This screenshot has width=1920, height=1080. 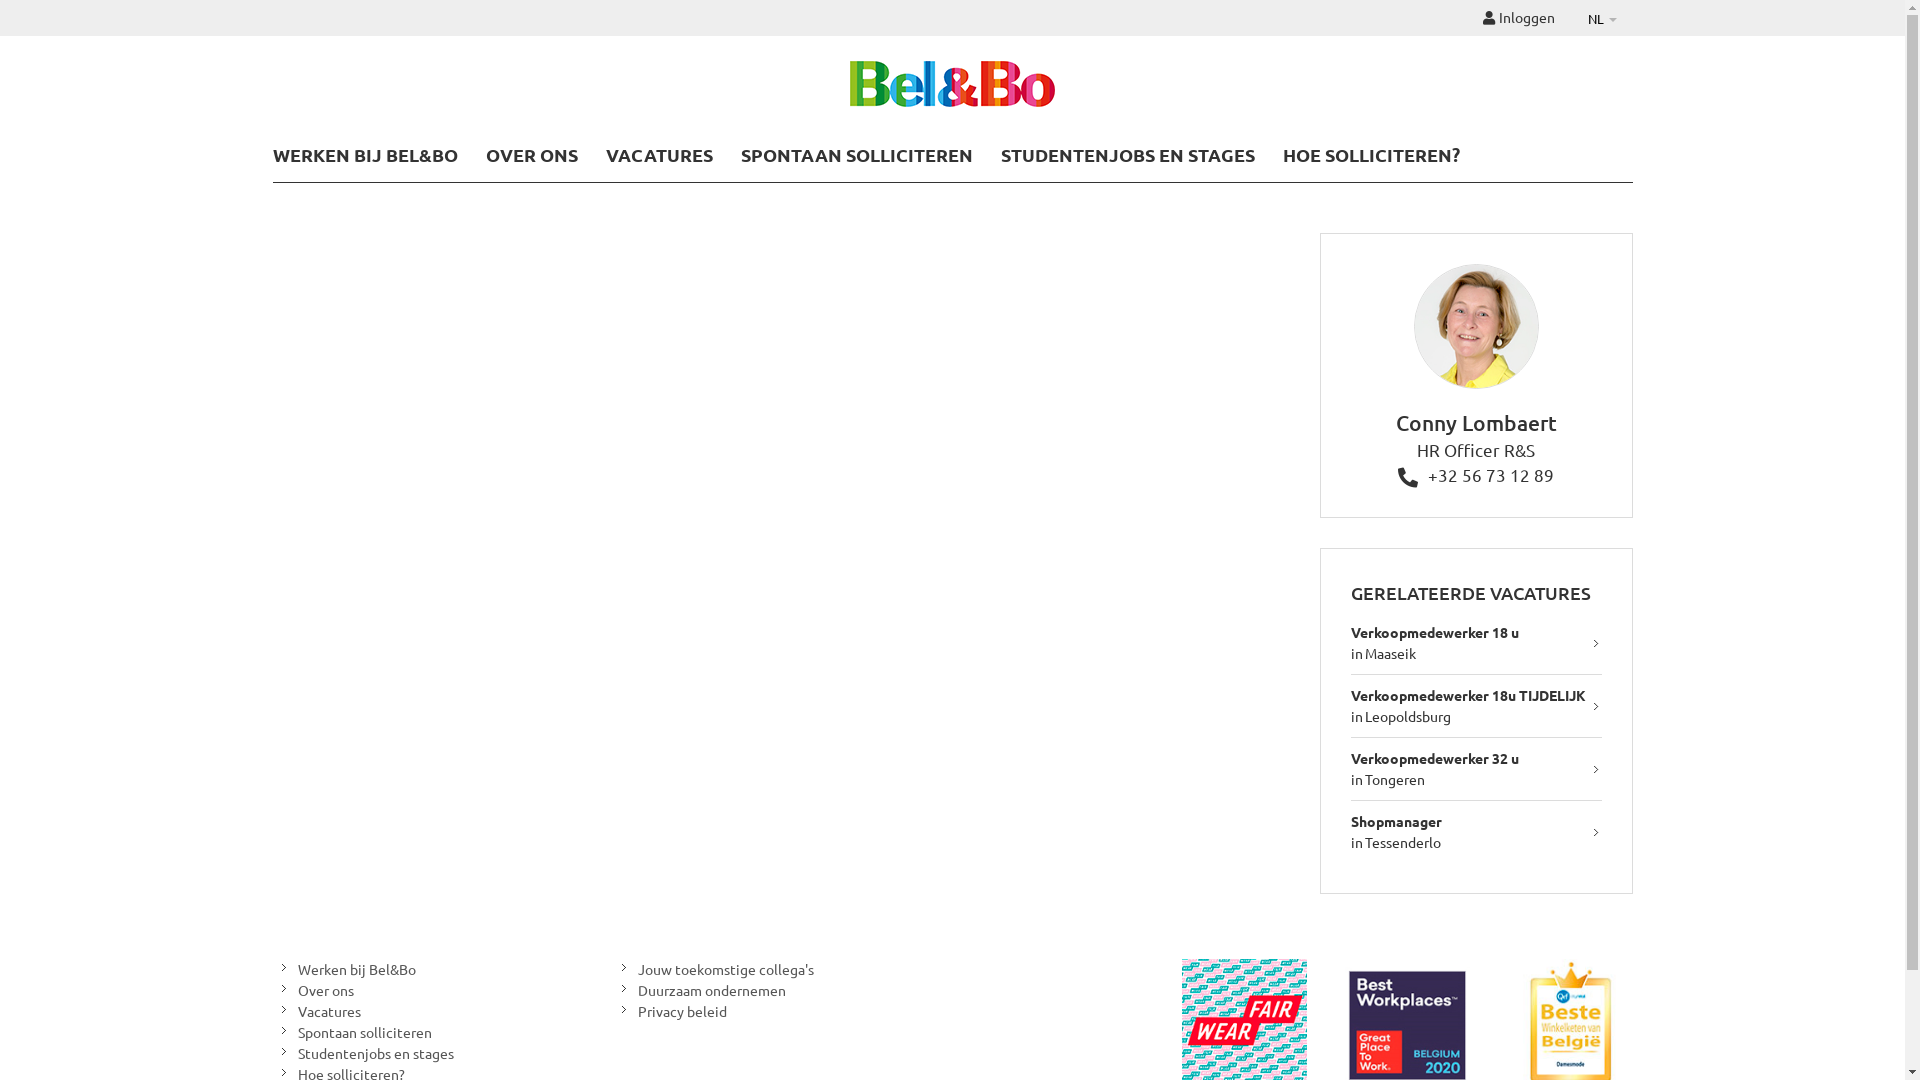 I want to click on SPONTAAN SOLLICITEREN, so click(x=856, y=154).